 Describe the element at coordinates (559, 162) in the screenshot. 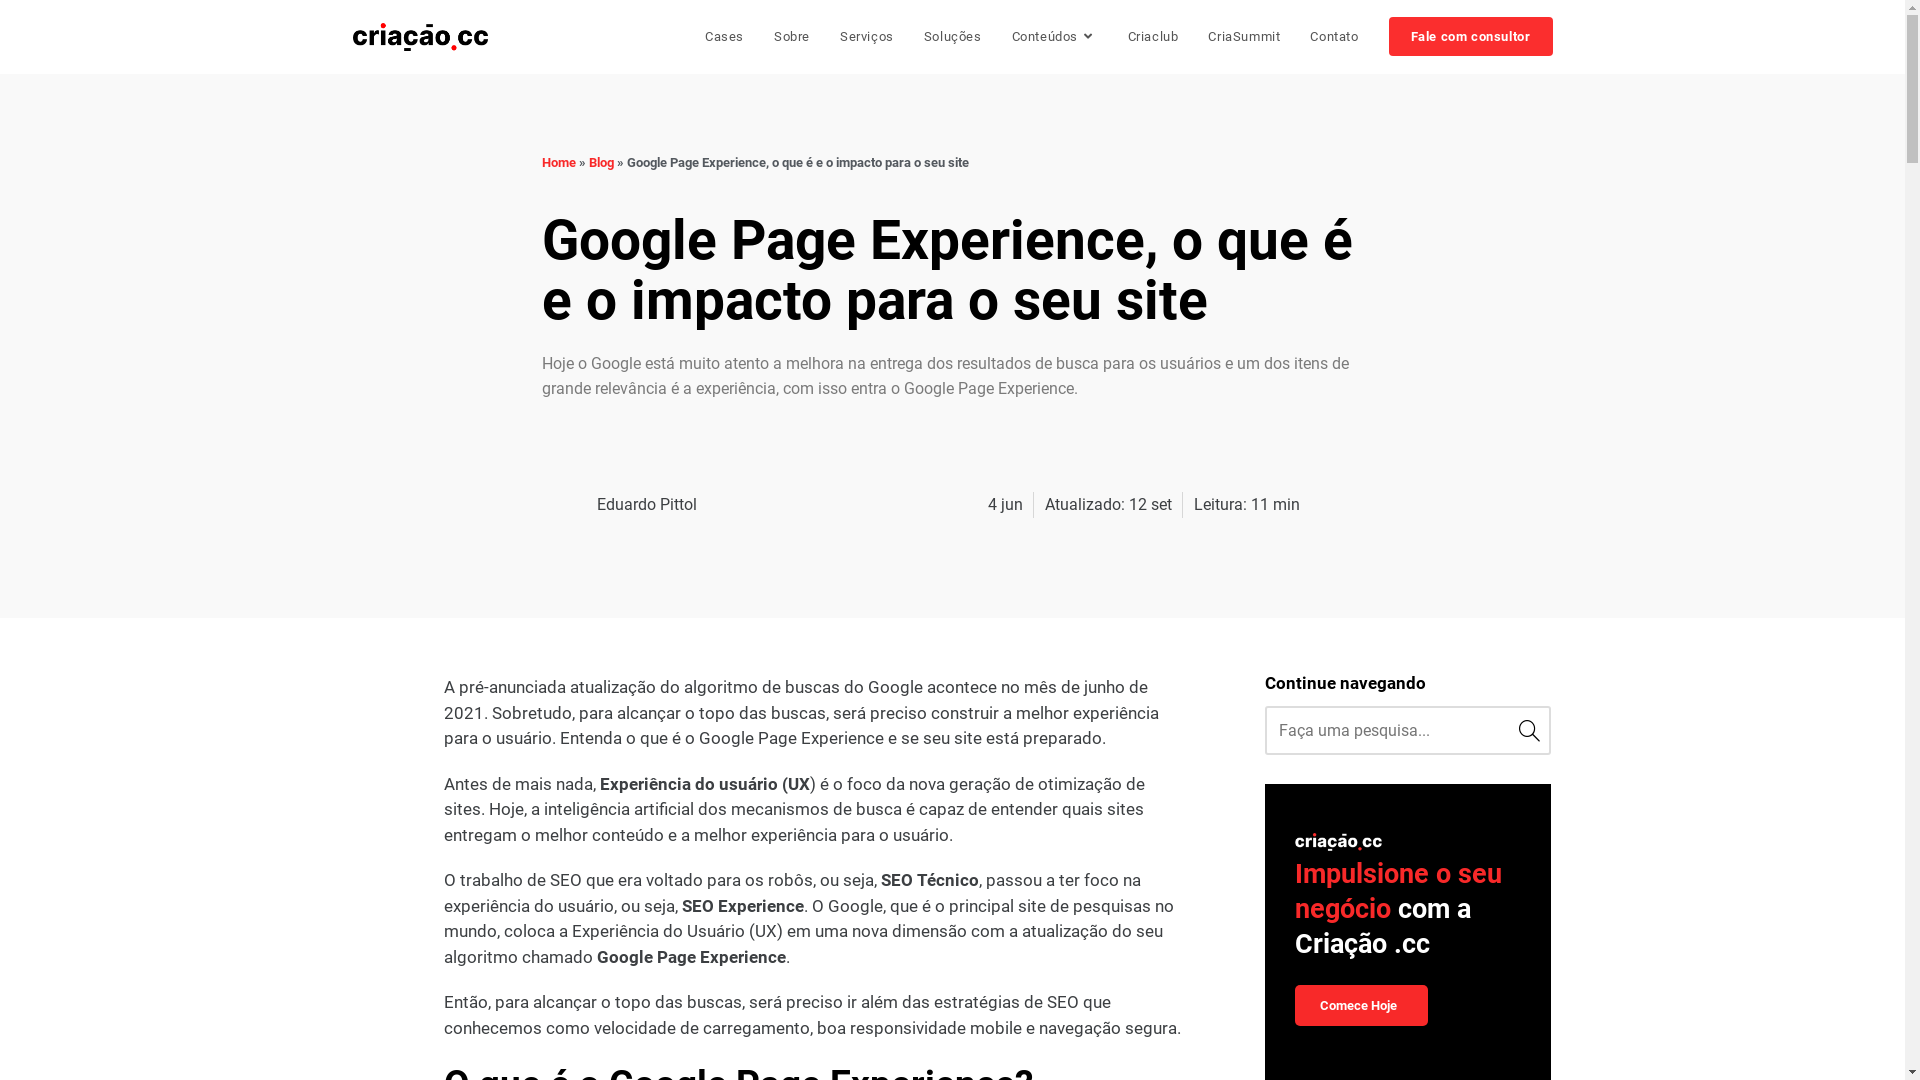

I see `Home` at that location.